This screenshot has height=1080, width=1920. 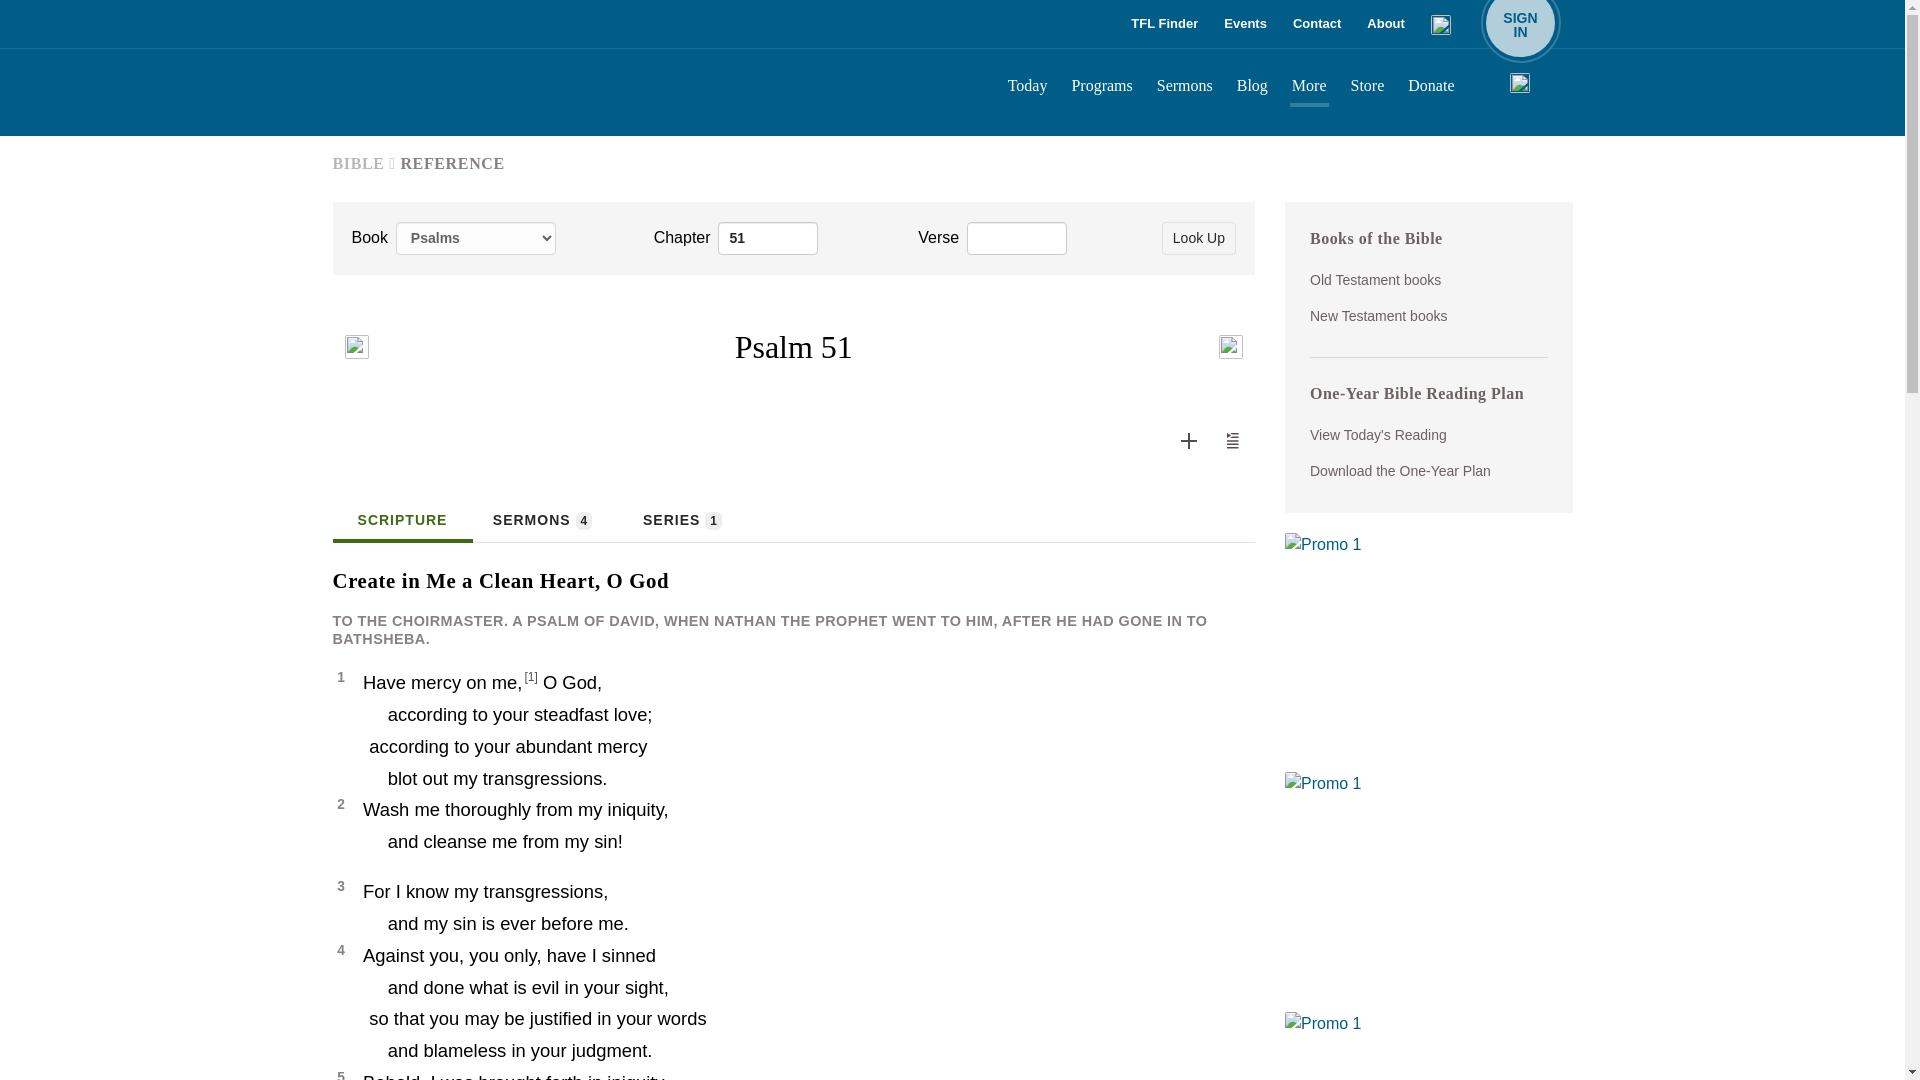 I want to click on Add to Listen Queue, so click(x=1520, y=24).